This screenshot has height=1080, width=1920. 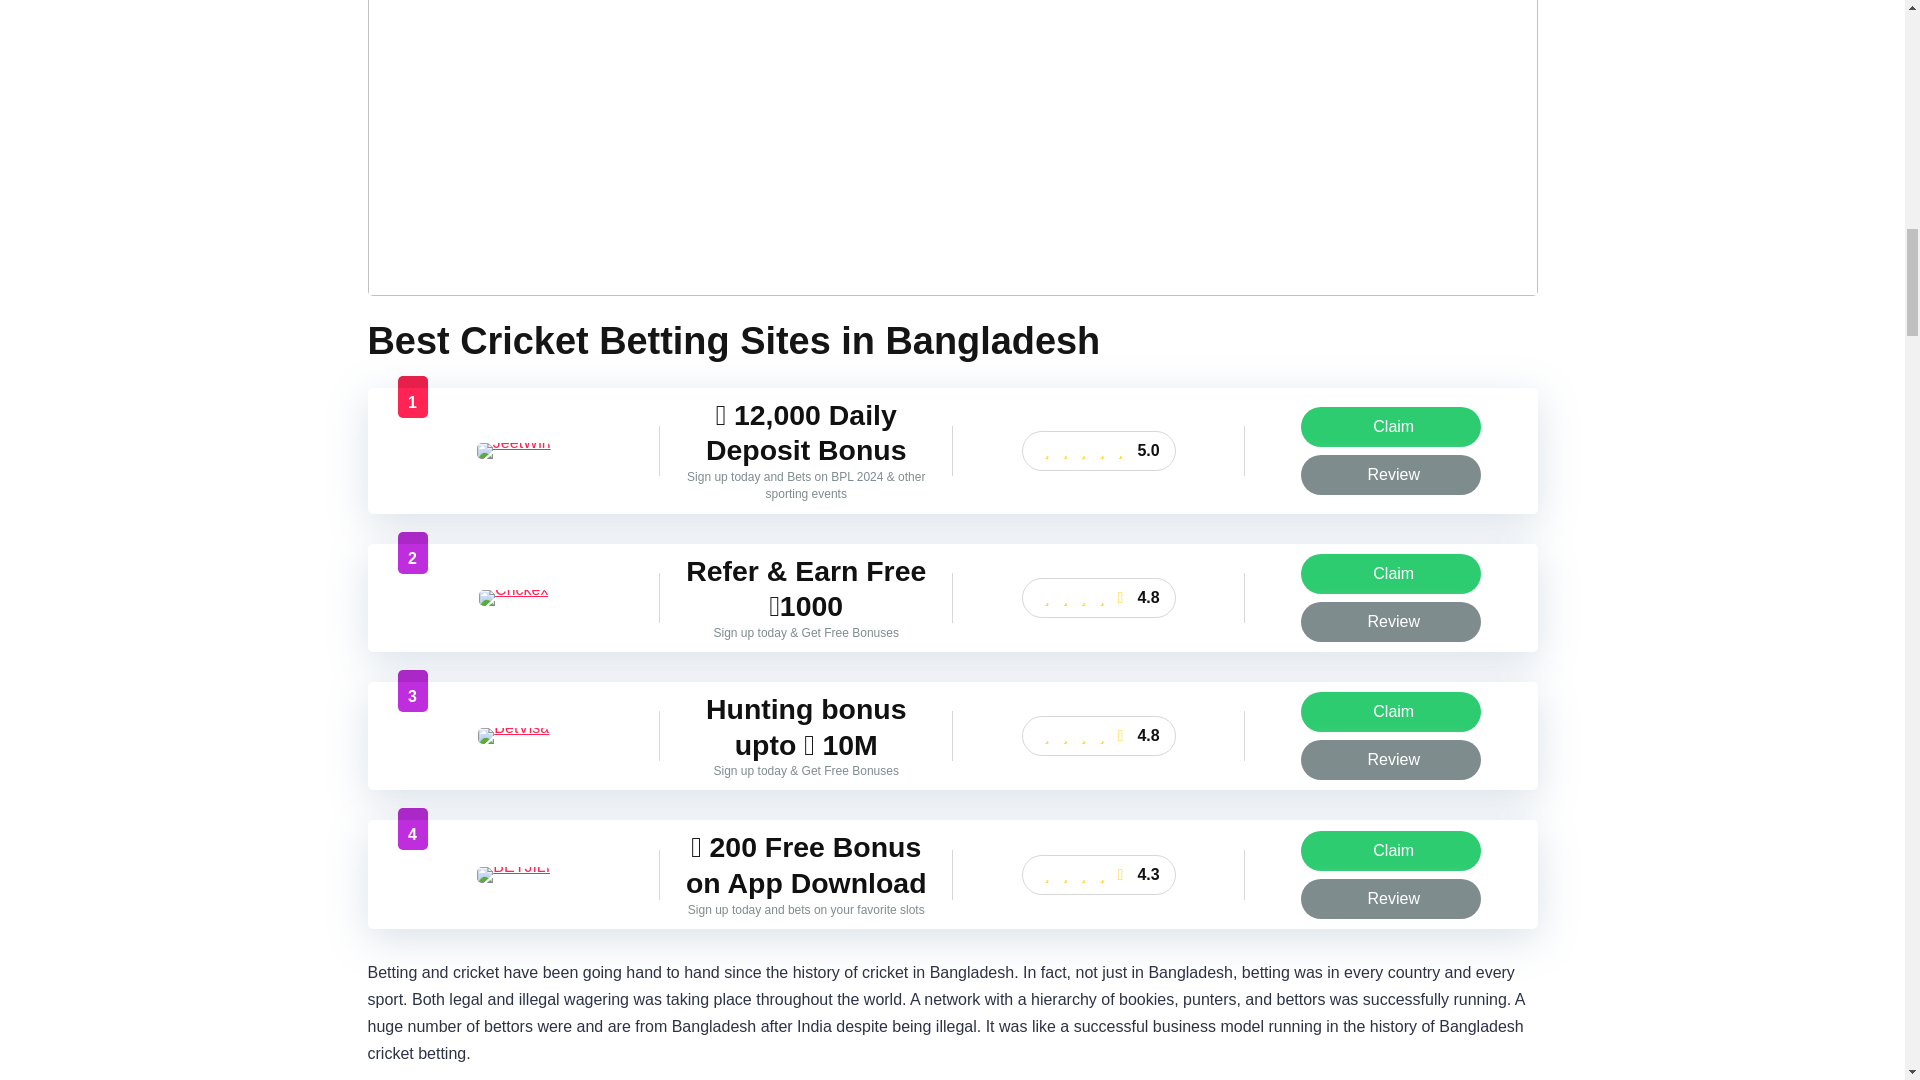 What do you see at coordinates (1390, 474) in the screenshot?
I see `Review` at bounding box center [1390, 474].